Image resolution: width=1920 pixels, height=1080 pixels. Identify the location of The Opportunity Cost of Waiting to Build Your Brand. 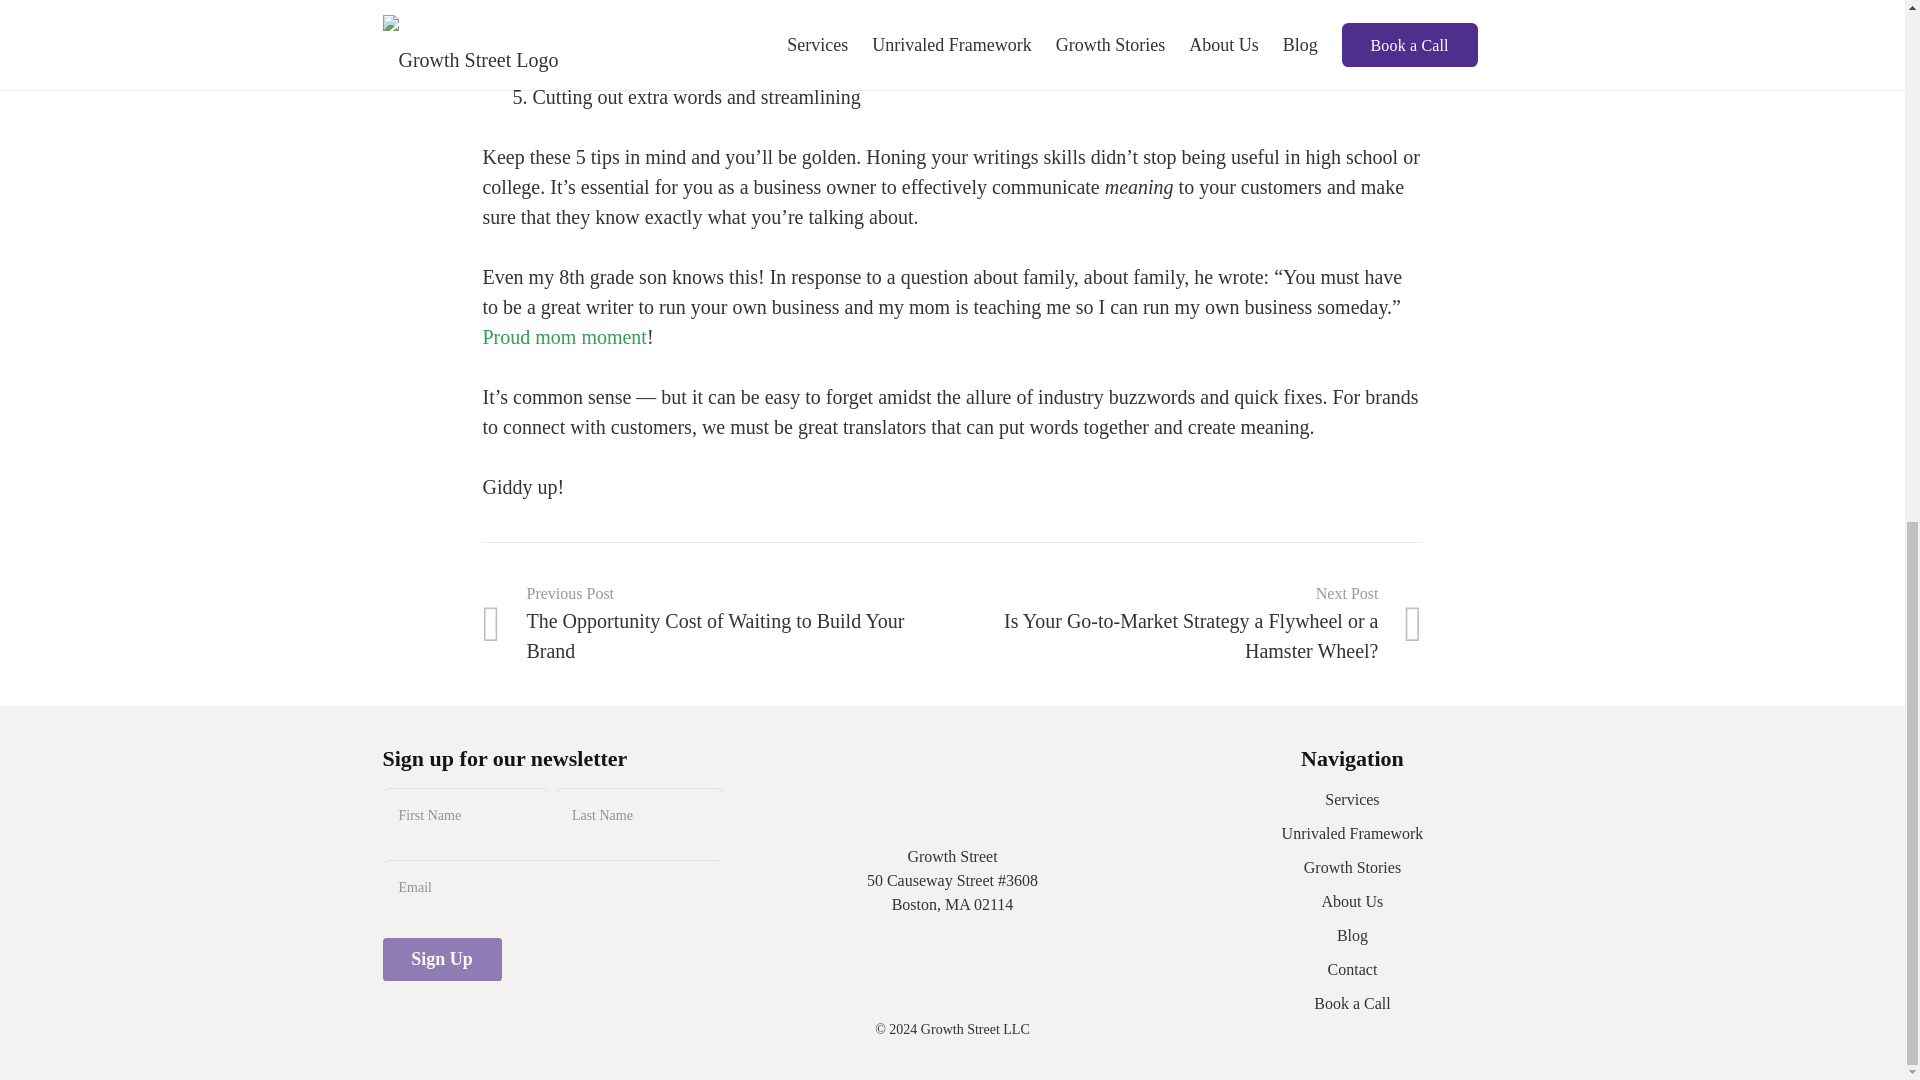
(716, 624).